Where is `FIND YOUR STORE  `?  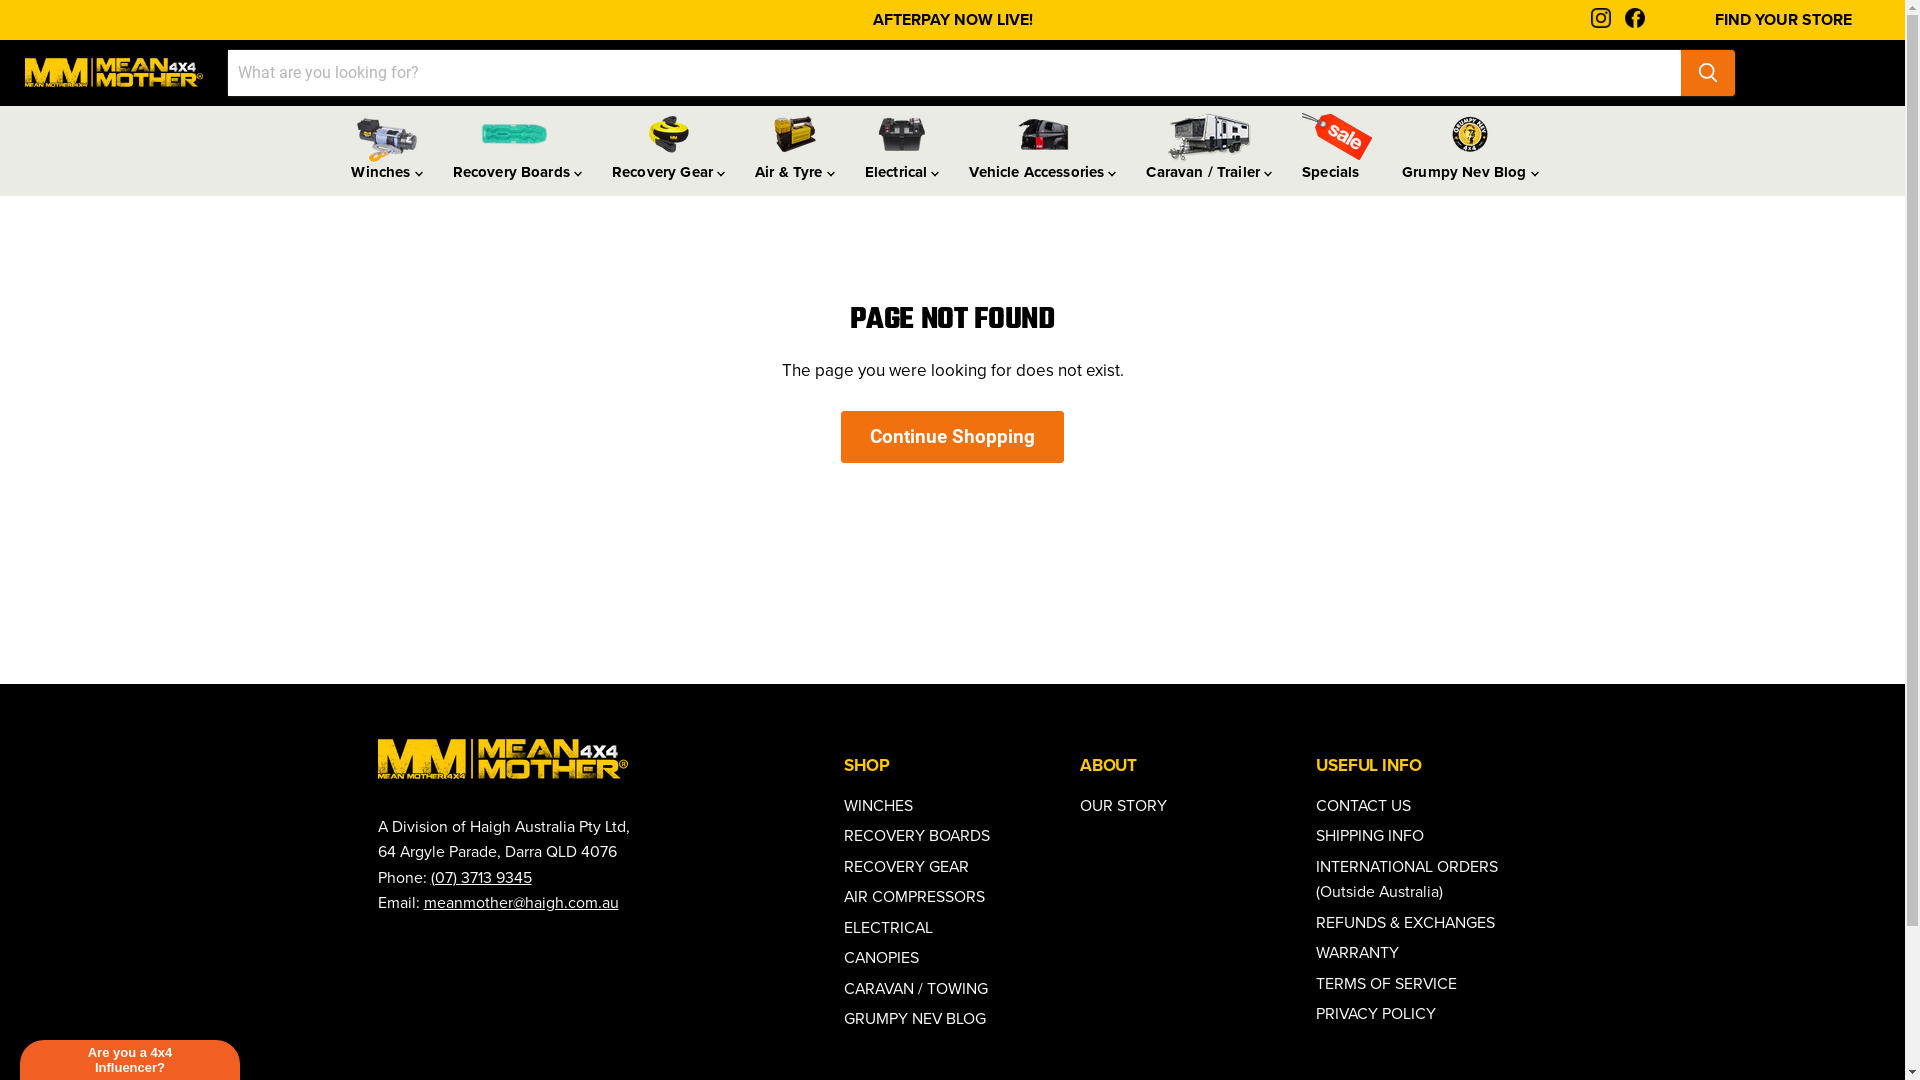
FIND YOUR STORE   is located at coordinates (1788, 20).